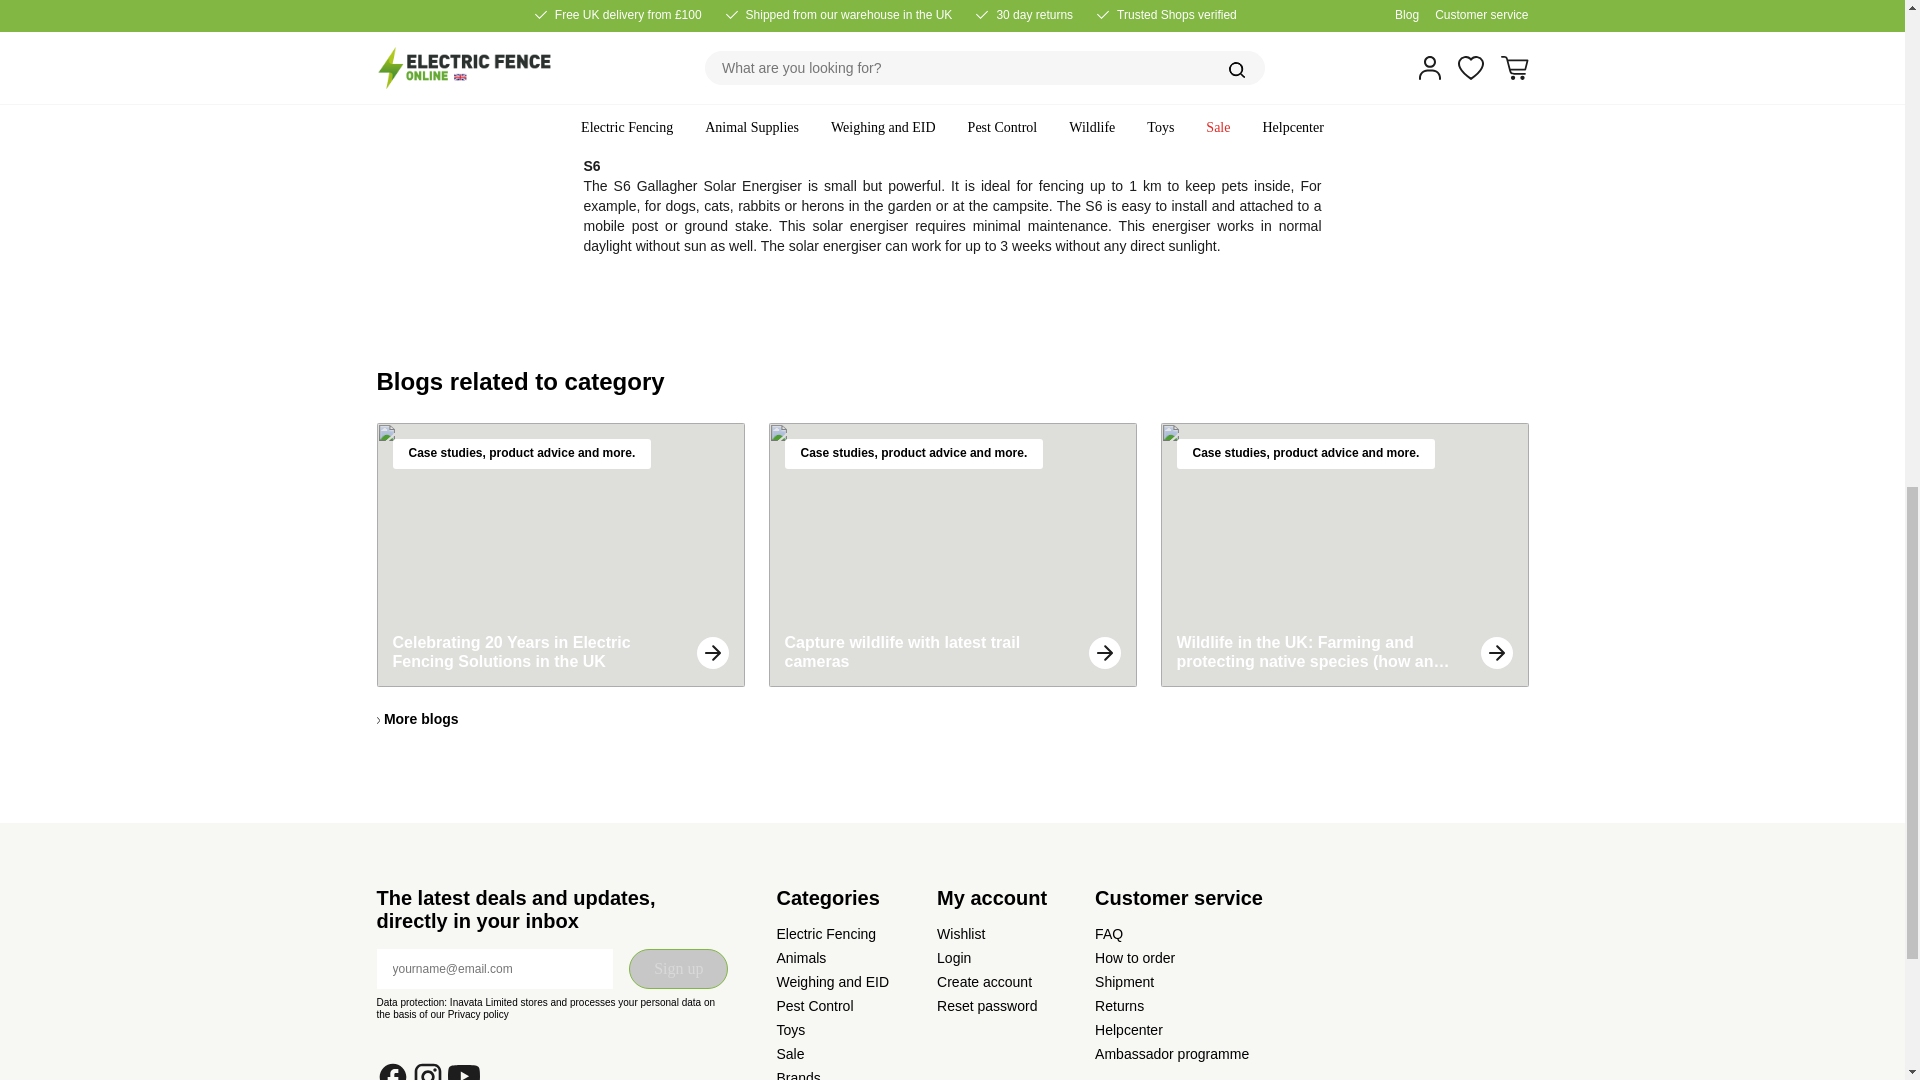  Describe the element at coordinates (960, 933) in the screenshot. I see `Wishlist` at that location.